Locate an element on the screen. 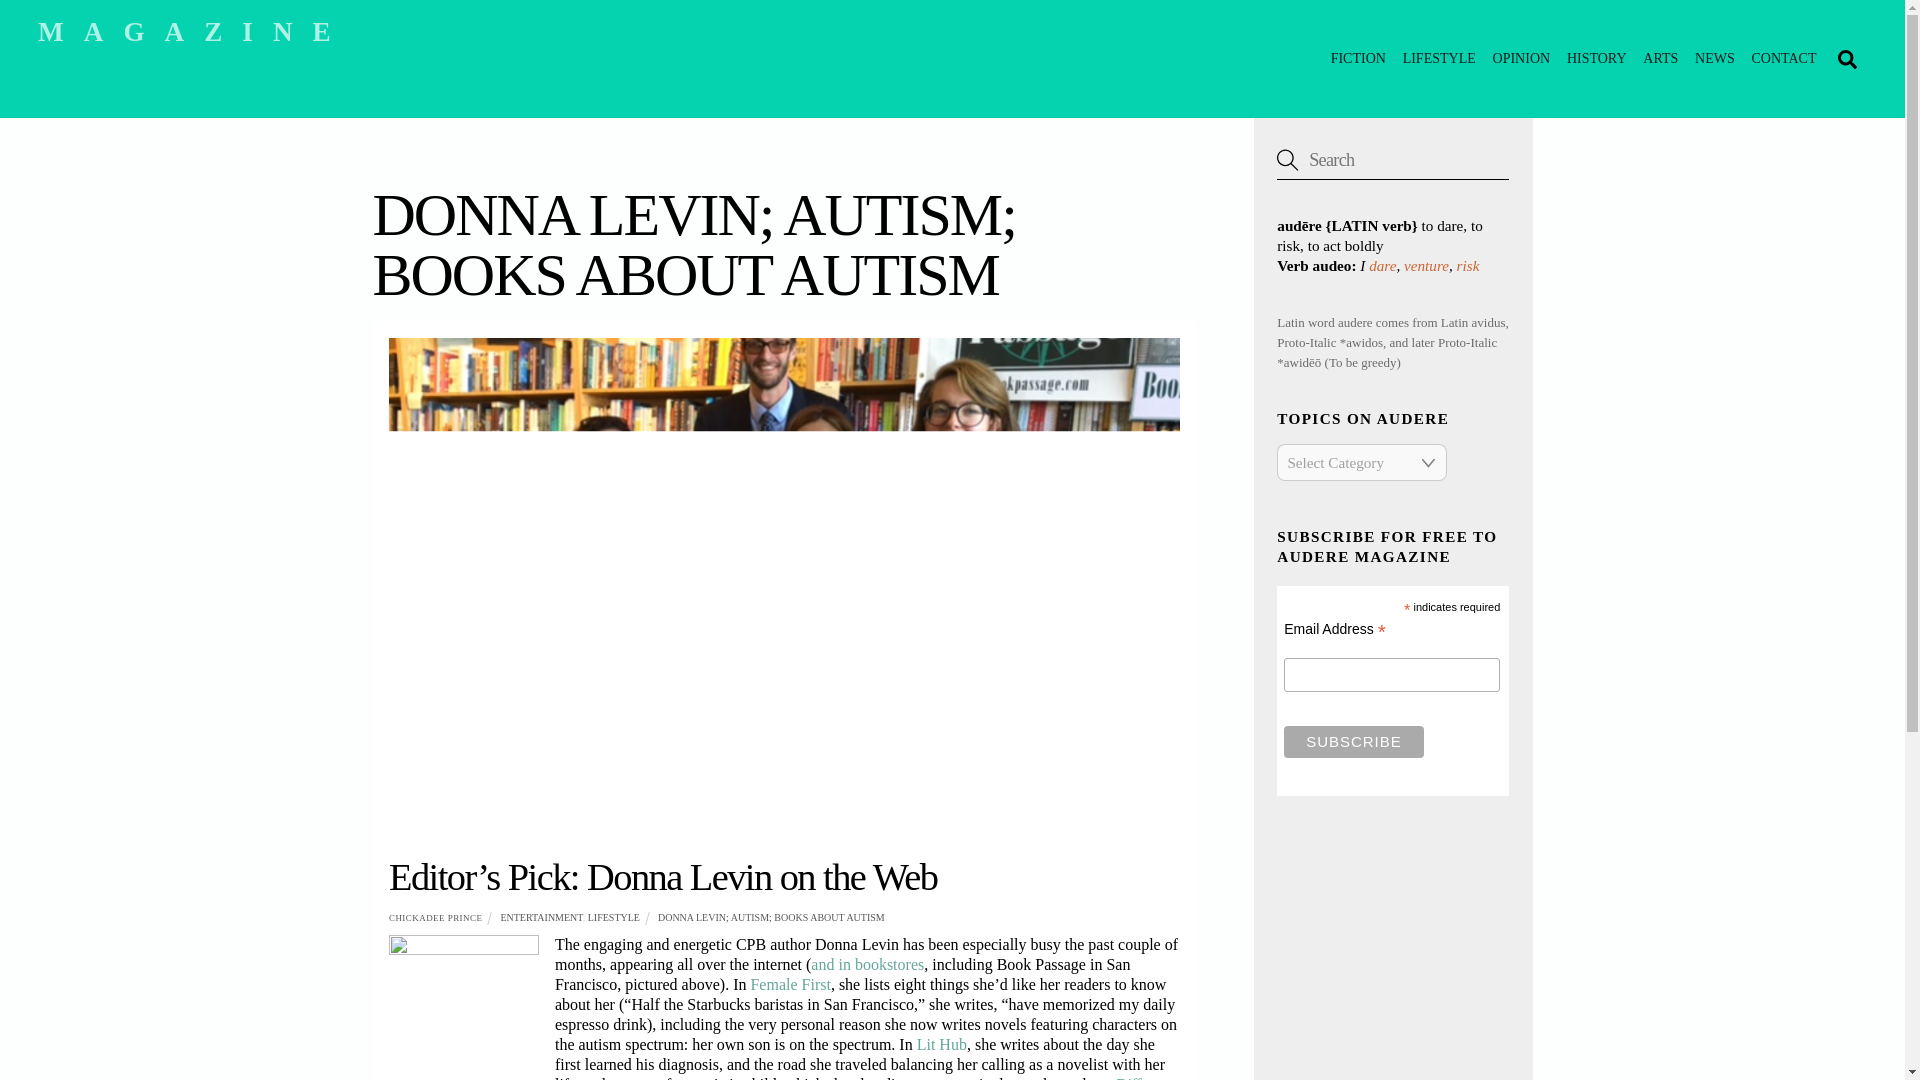  Female First is located at coordinates (540, 917).